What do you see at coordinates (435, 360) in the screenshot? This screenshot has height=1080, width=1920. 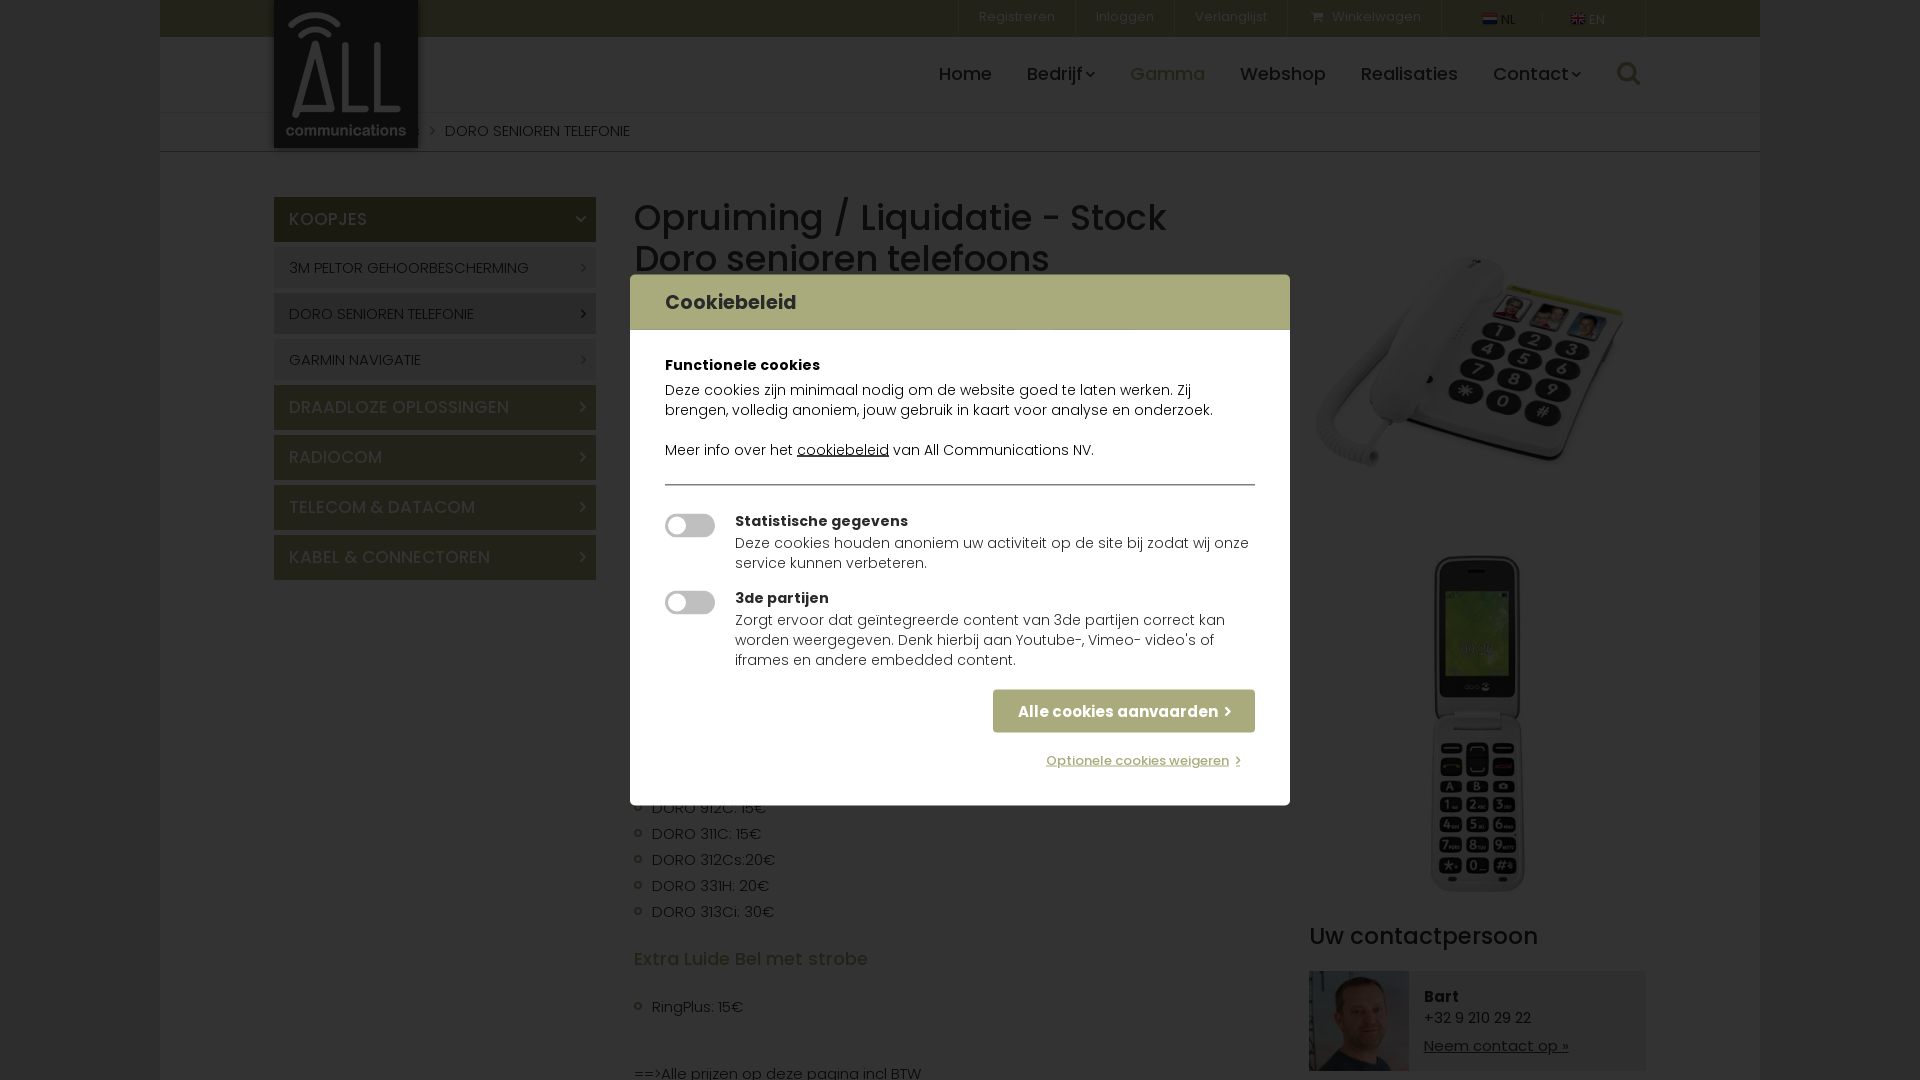 I see `GARMIN NAVIGATIE` at bounding box center [435, 360].